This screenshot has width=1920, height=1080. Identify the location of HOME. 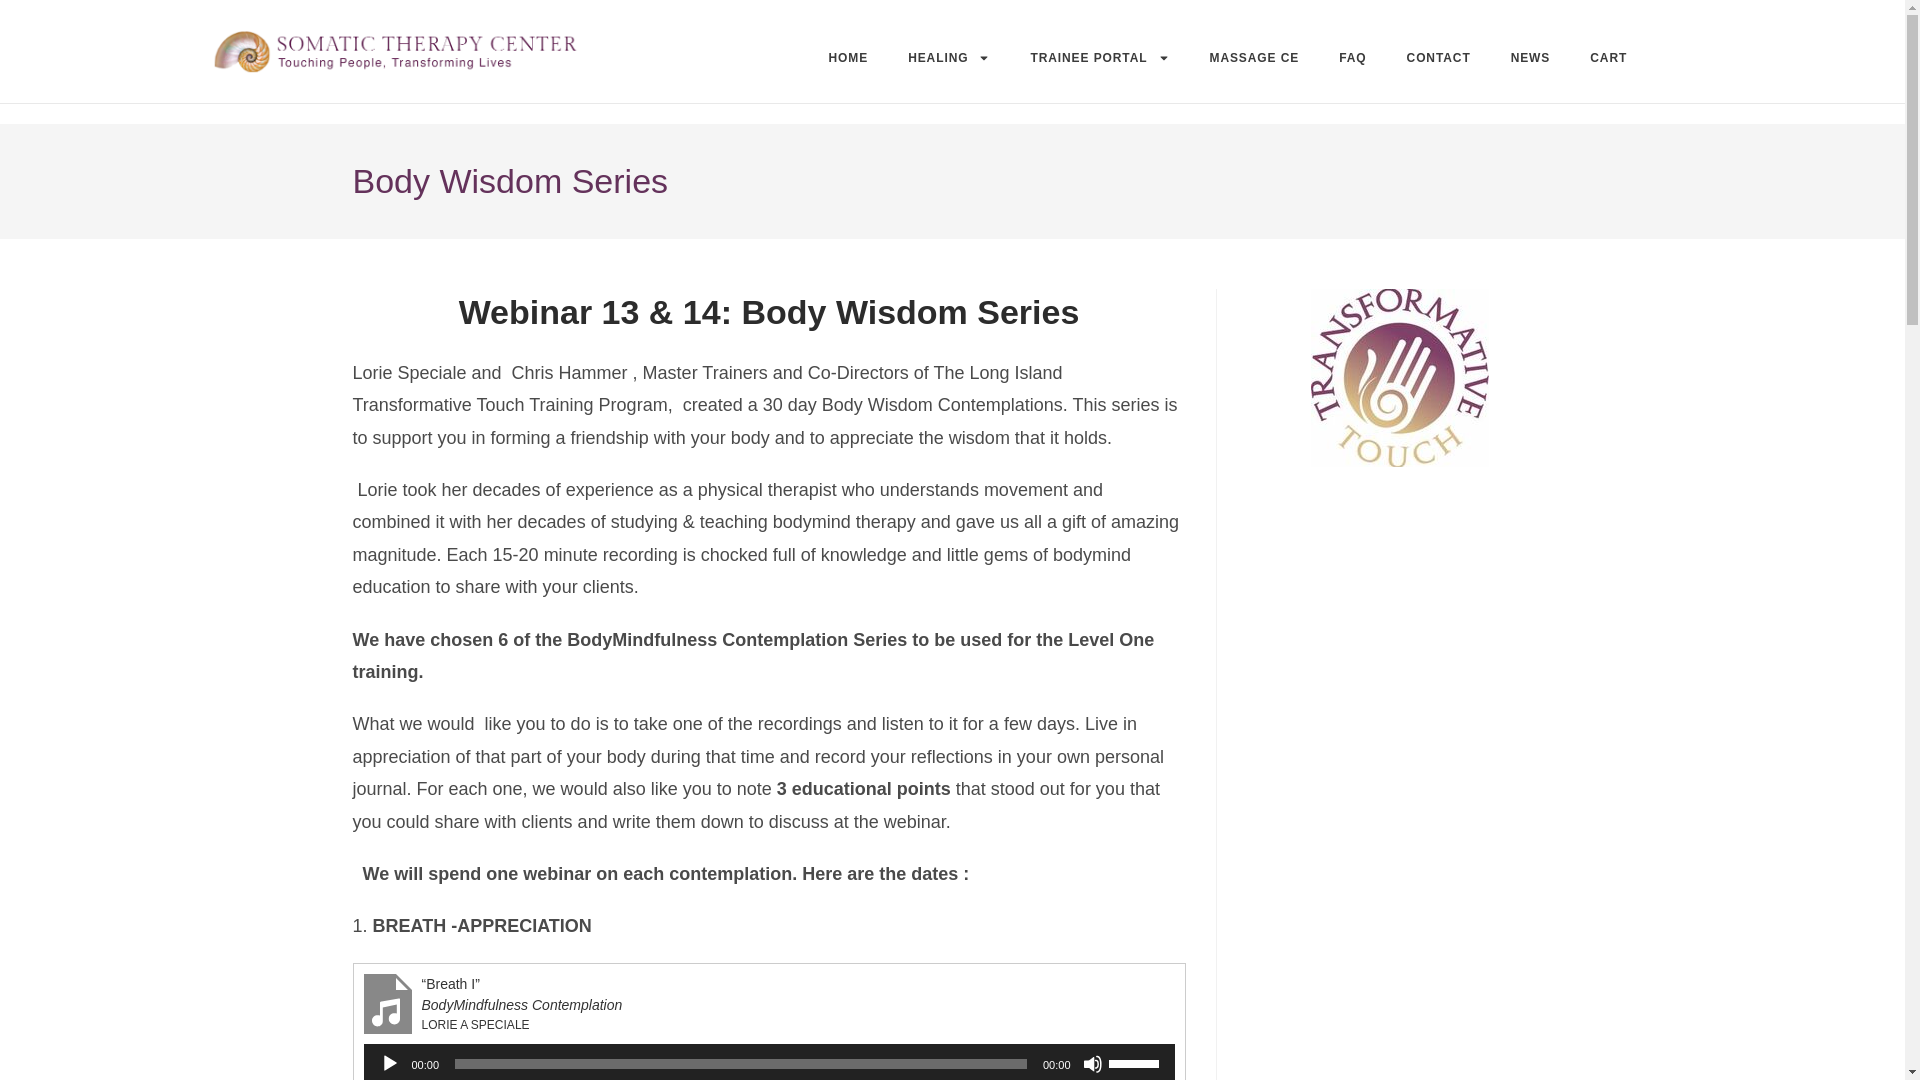
(848, 58).